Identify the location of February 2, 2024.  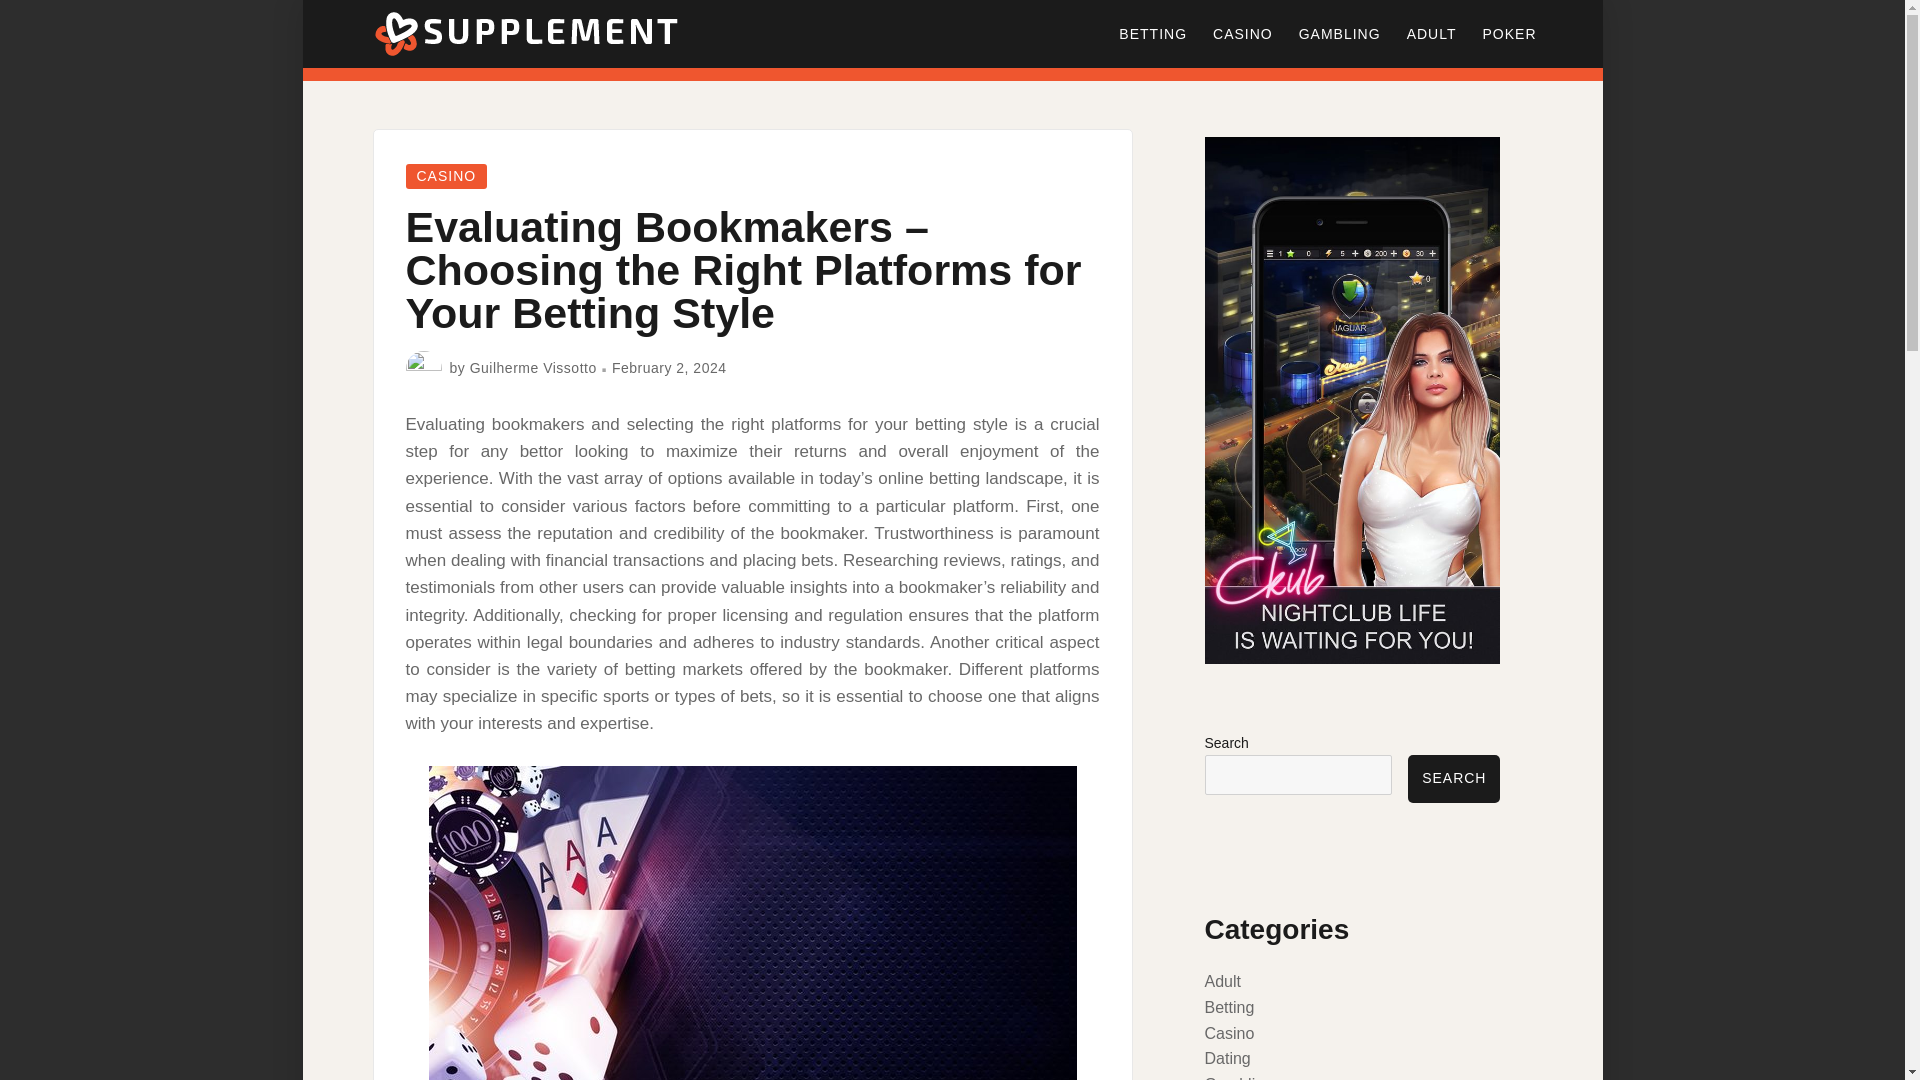
(670, 367).